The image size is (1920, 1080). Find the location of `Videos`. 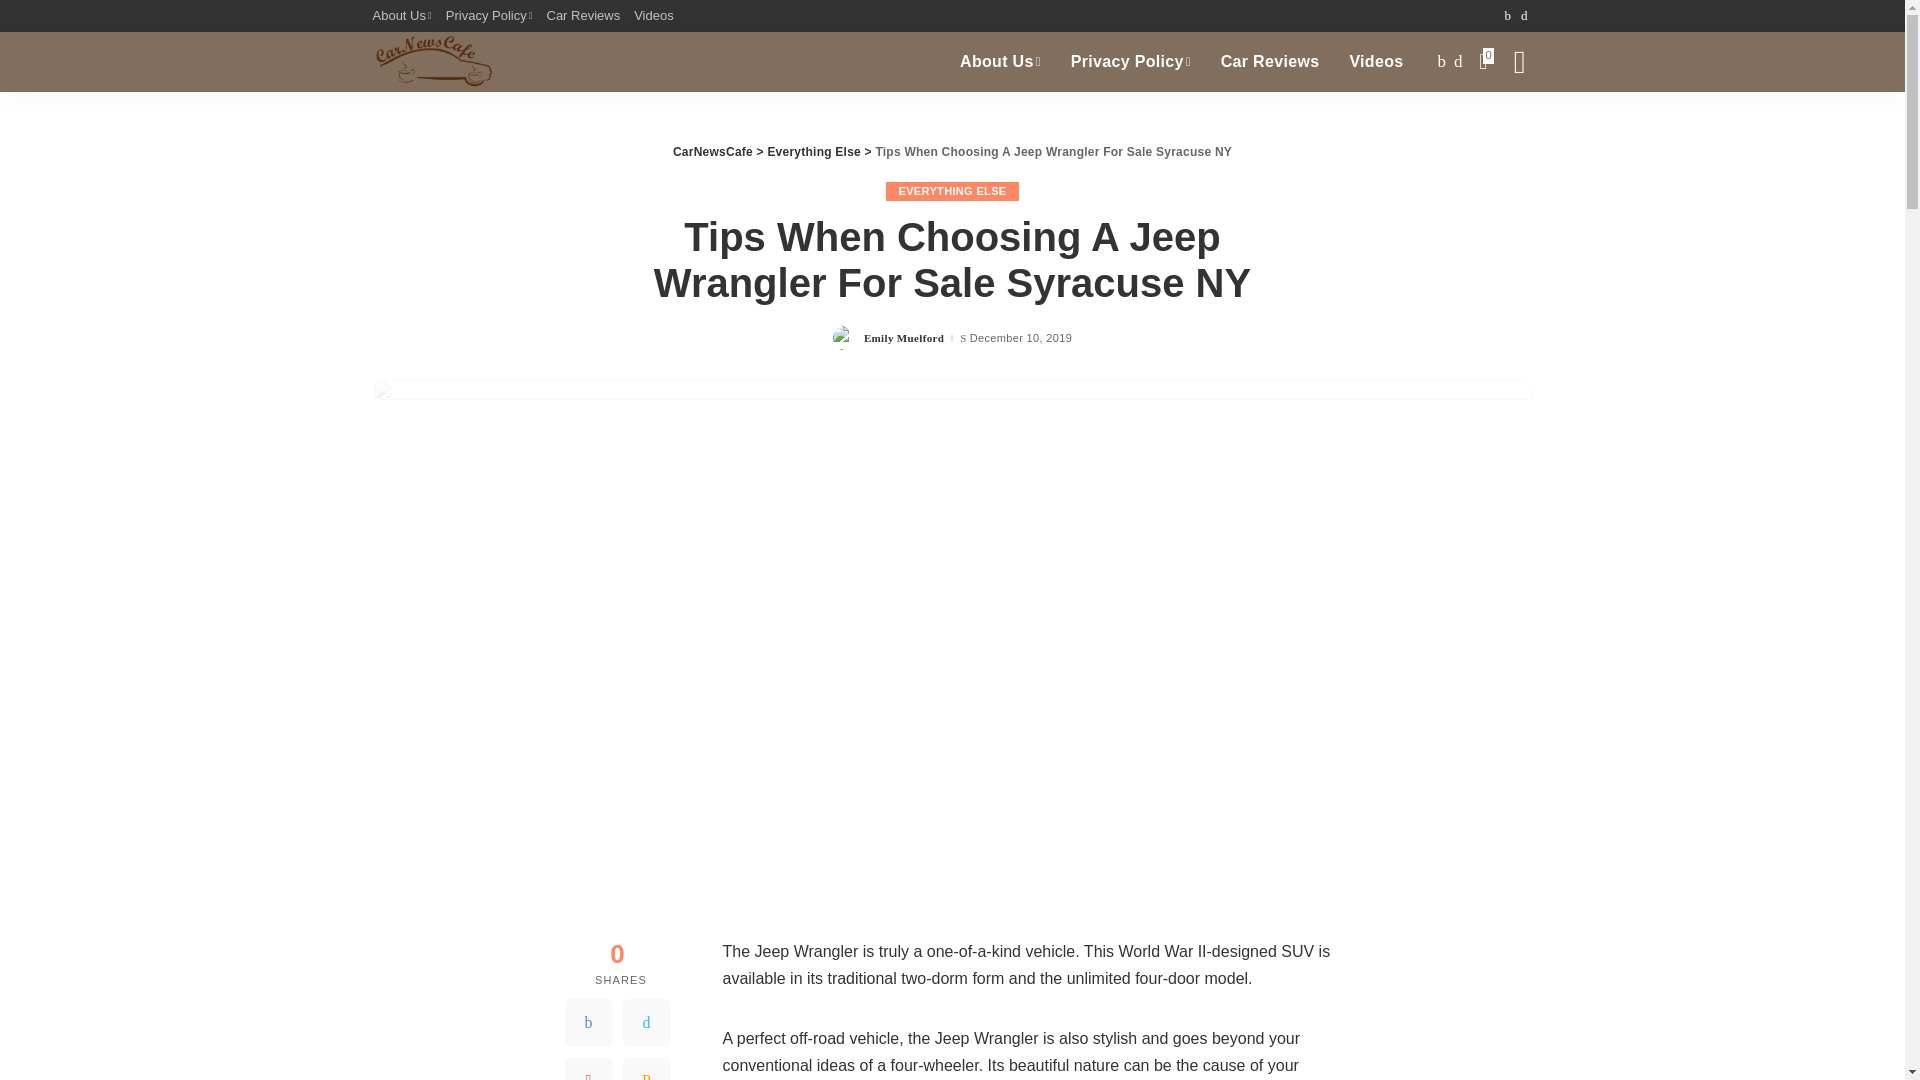

Videos is located at coordinates (654, 16).